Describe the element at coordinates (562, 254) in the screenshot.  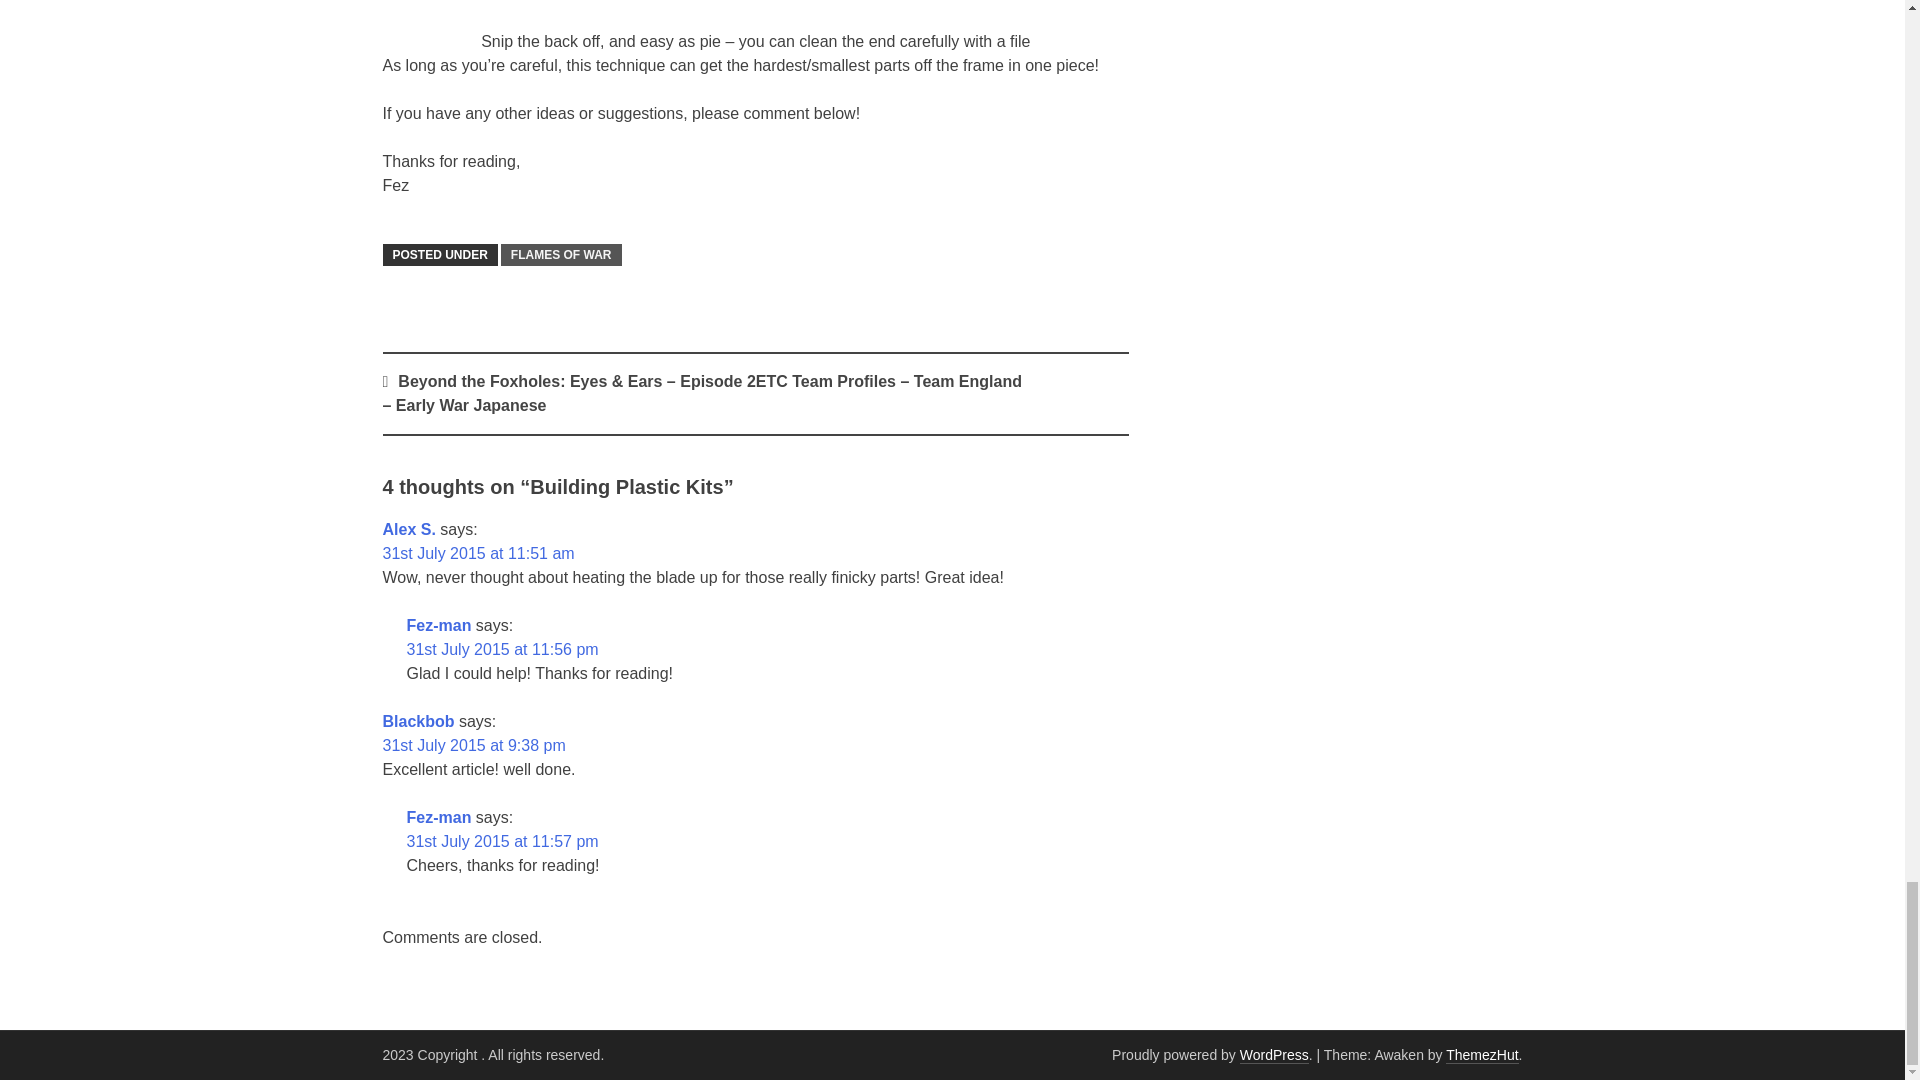
I see `FLAMES OF WAR` at that location.